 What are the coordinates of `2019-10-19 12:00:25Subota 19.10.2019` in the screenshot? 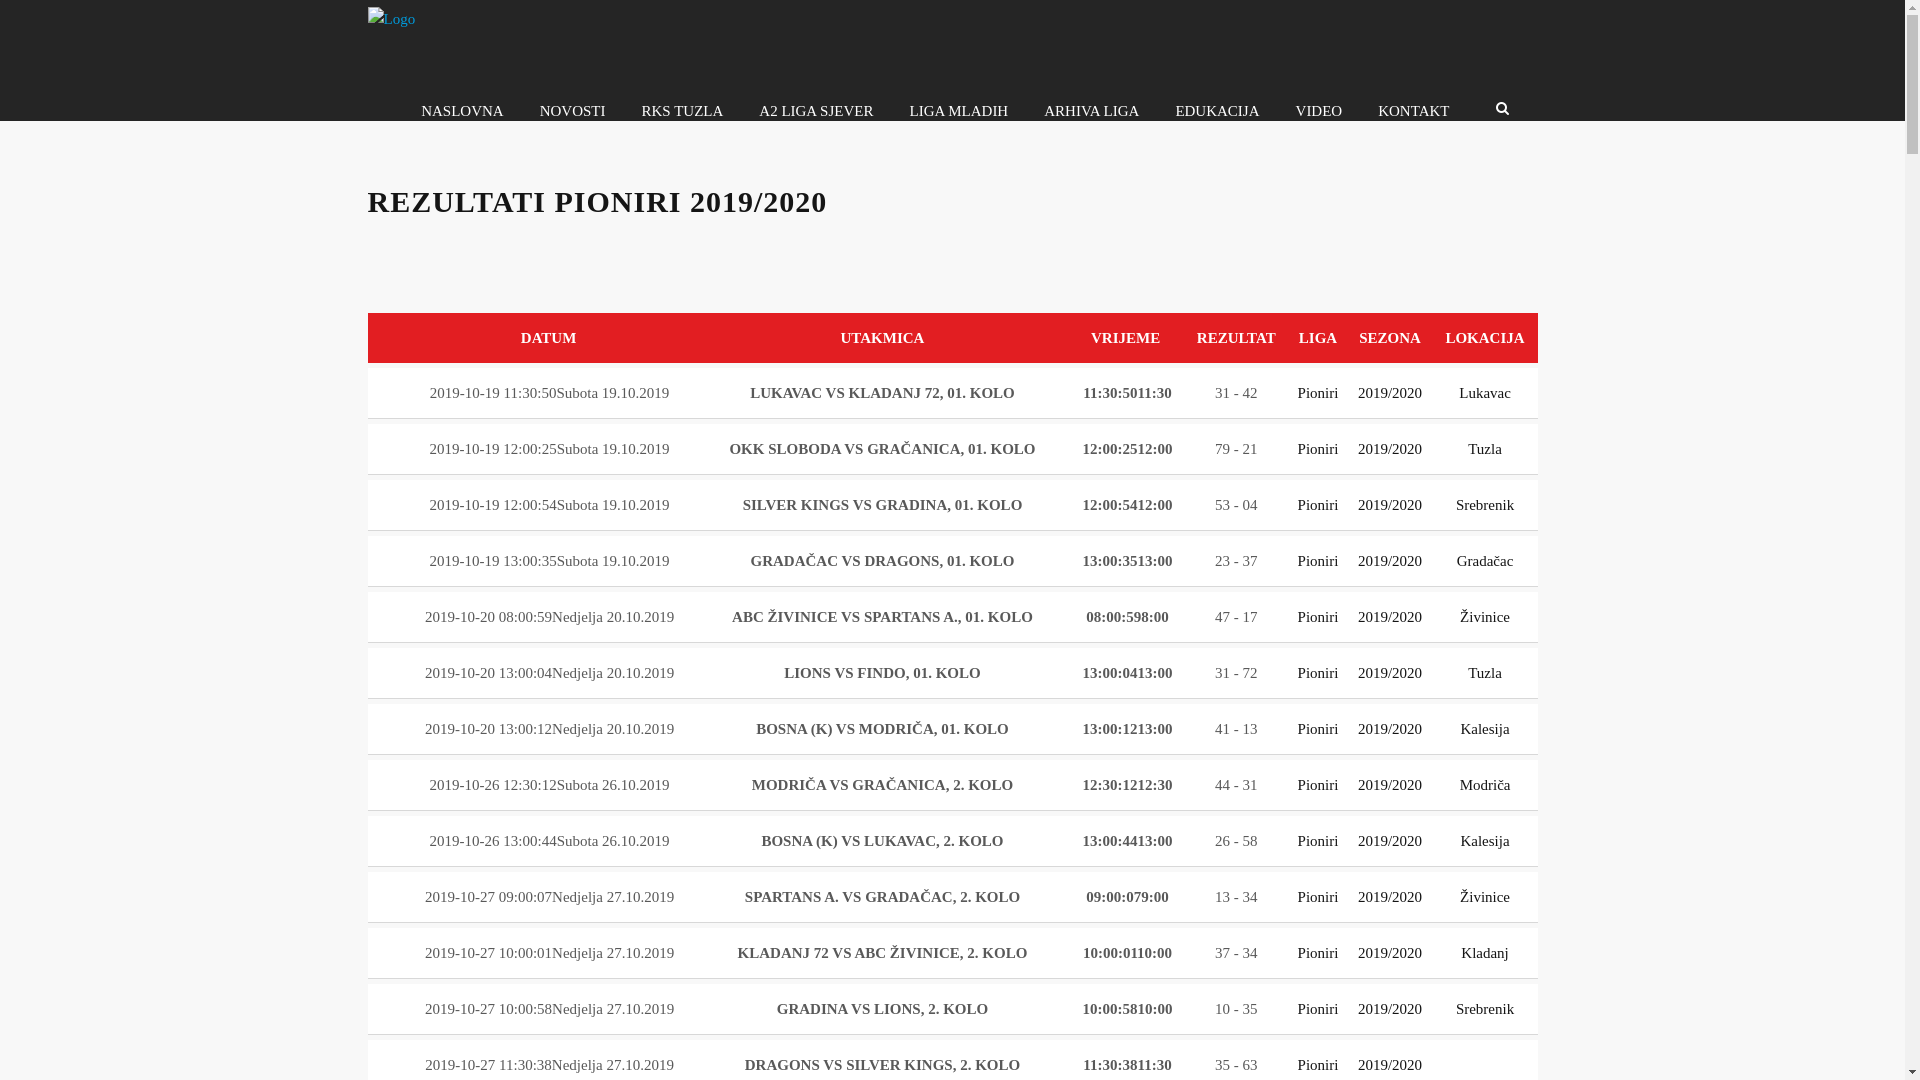 It's located at (550, 449).